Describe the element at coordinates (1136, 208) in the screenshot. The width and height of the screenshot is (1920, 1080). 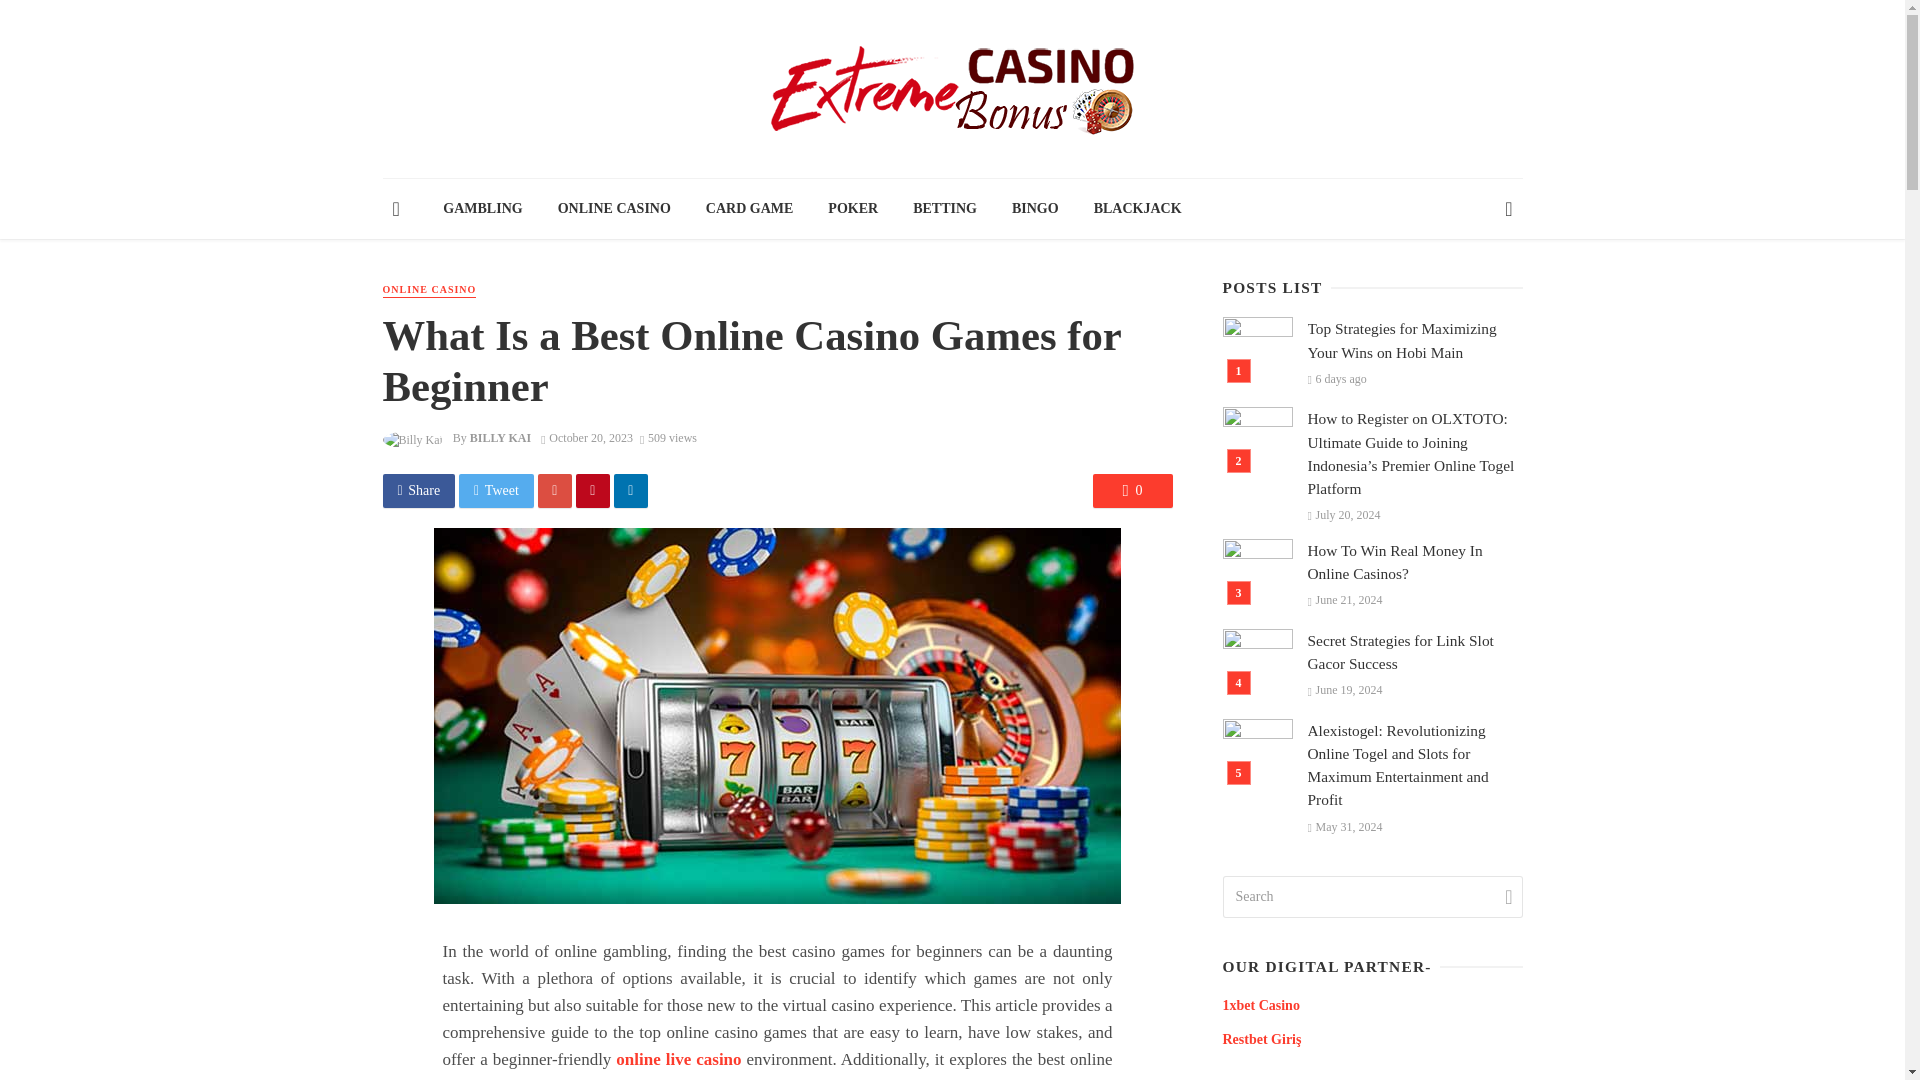
I see `BLACKJACK` at that location.